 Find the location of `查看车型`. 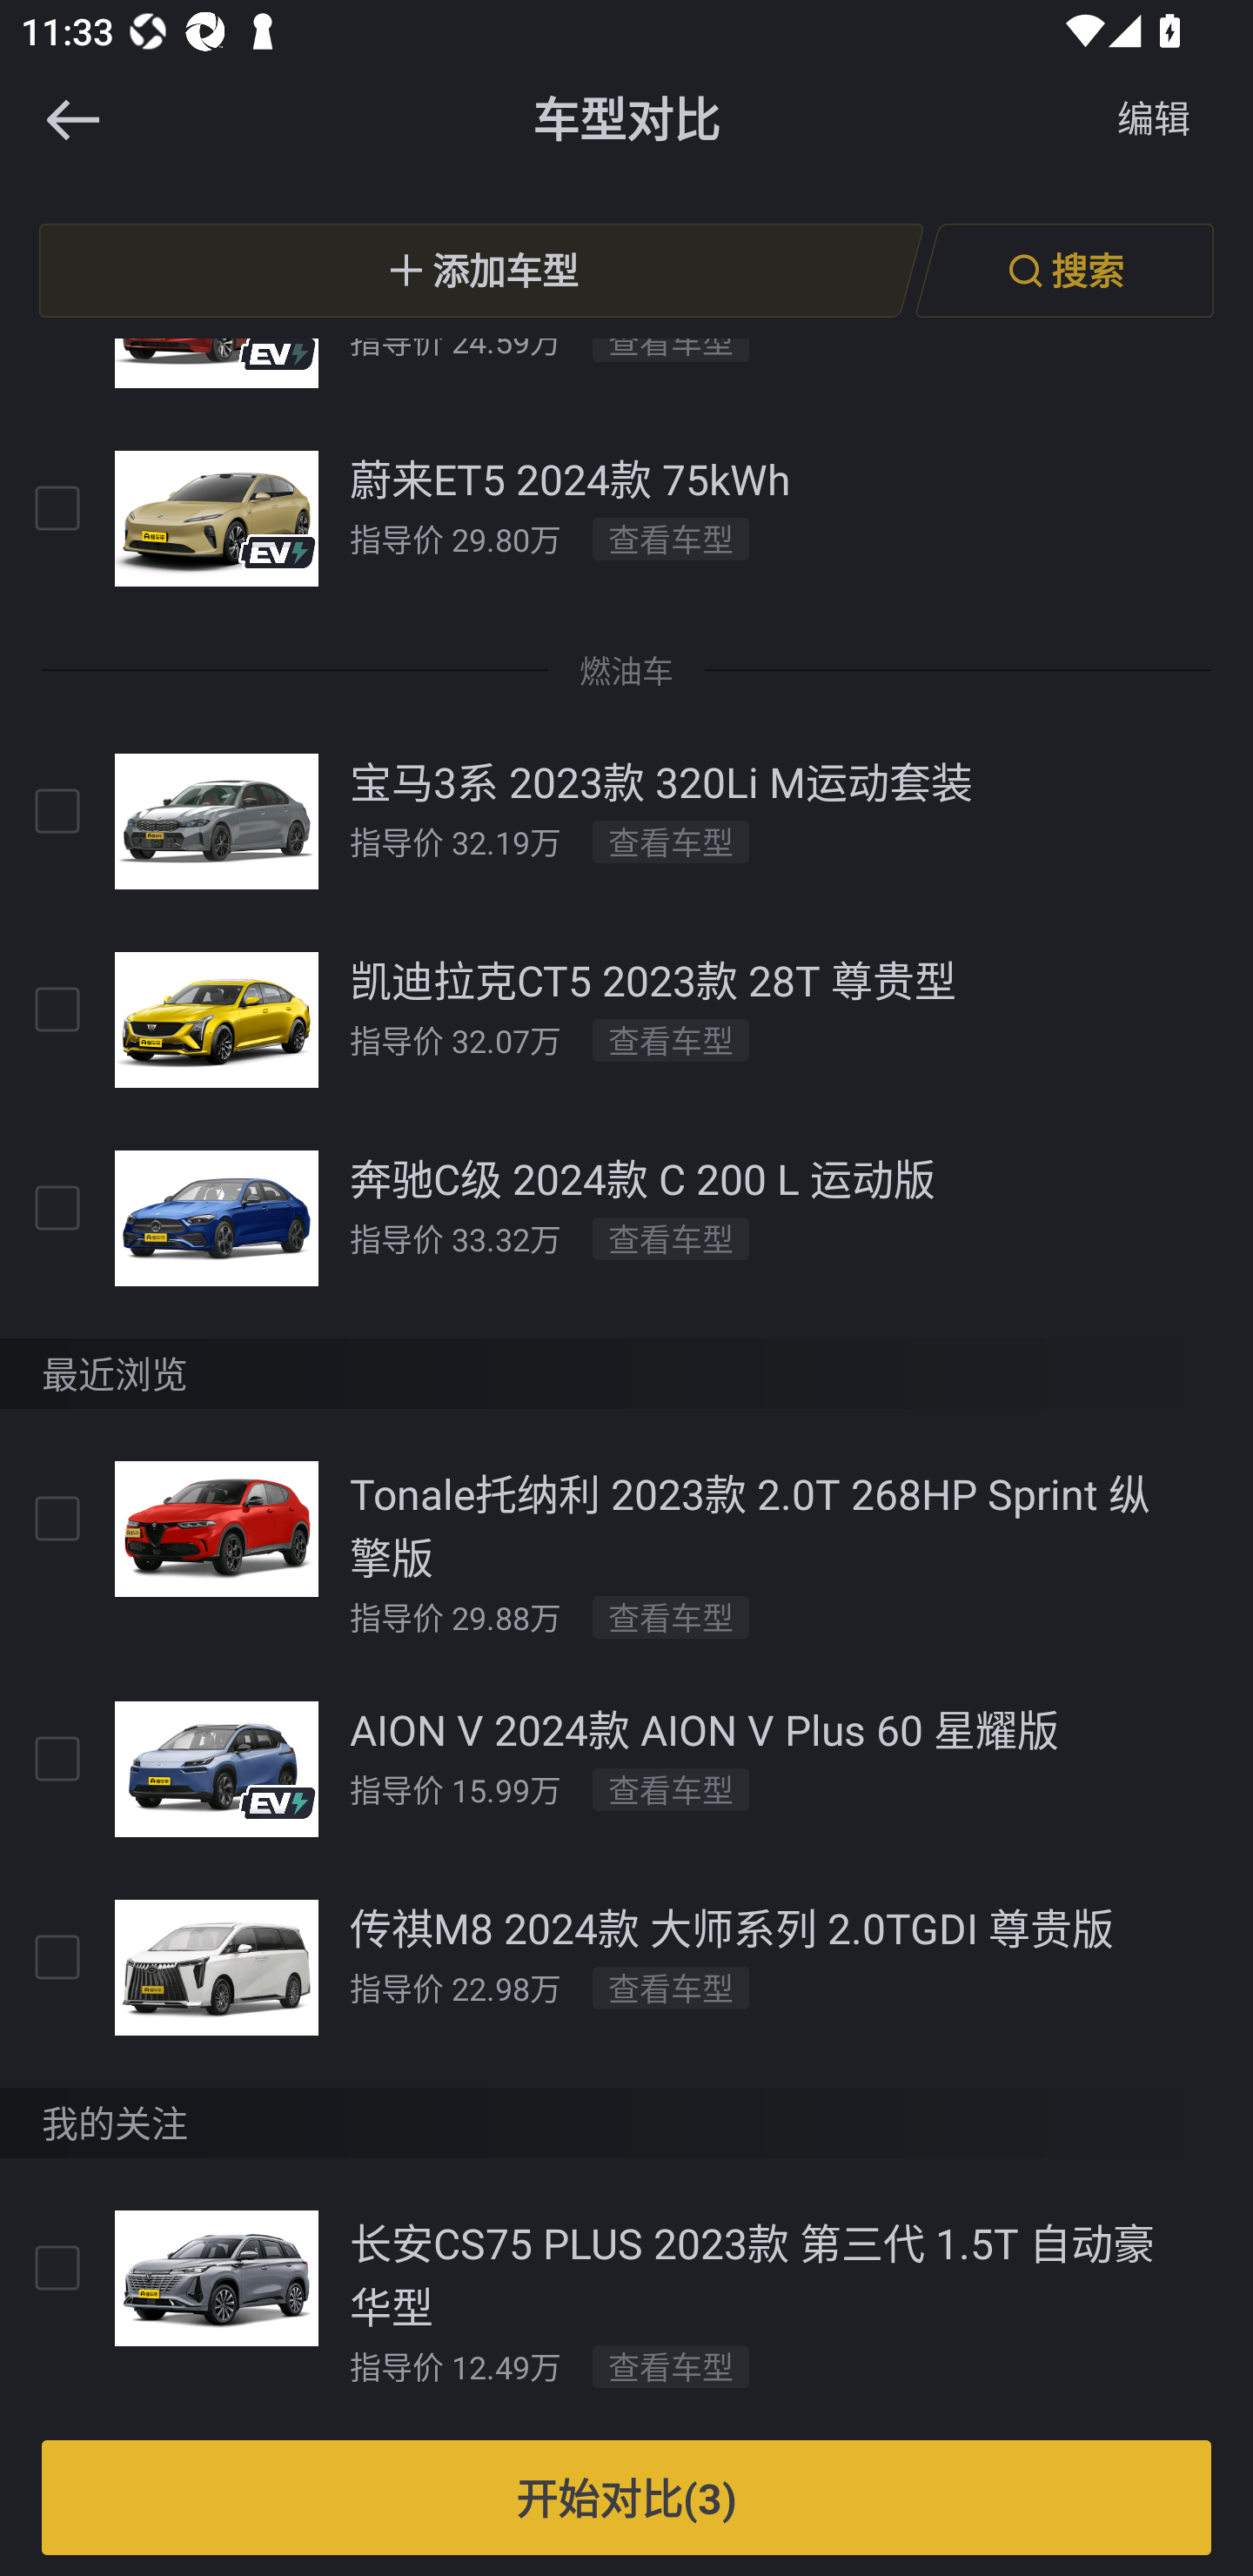

查看车型 is located at coordinates (671, 540).